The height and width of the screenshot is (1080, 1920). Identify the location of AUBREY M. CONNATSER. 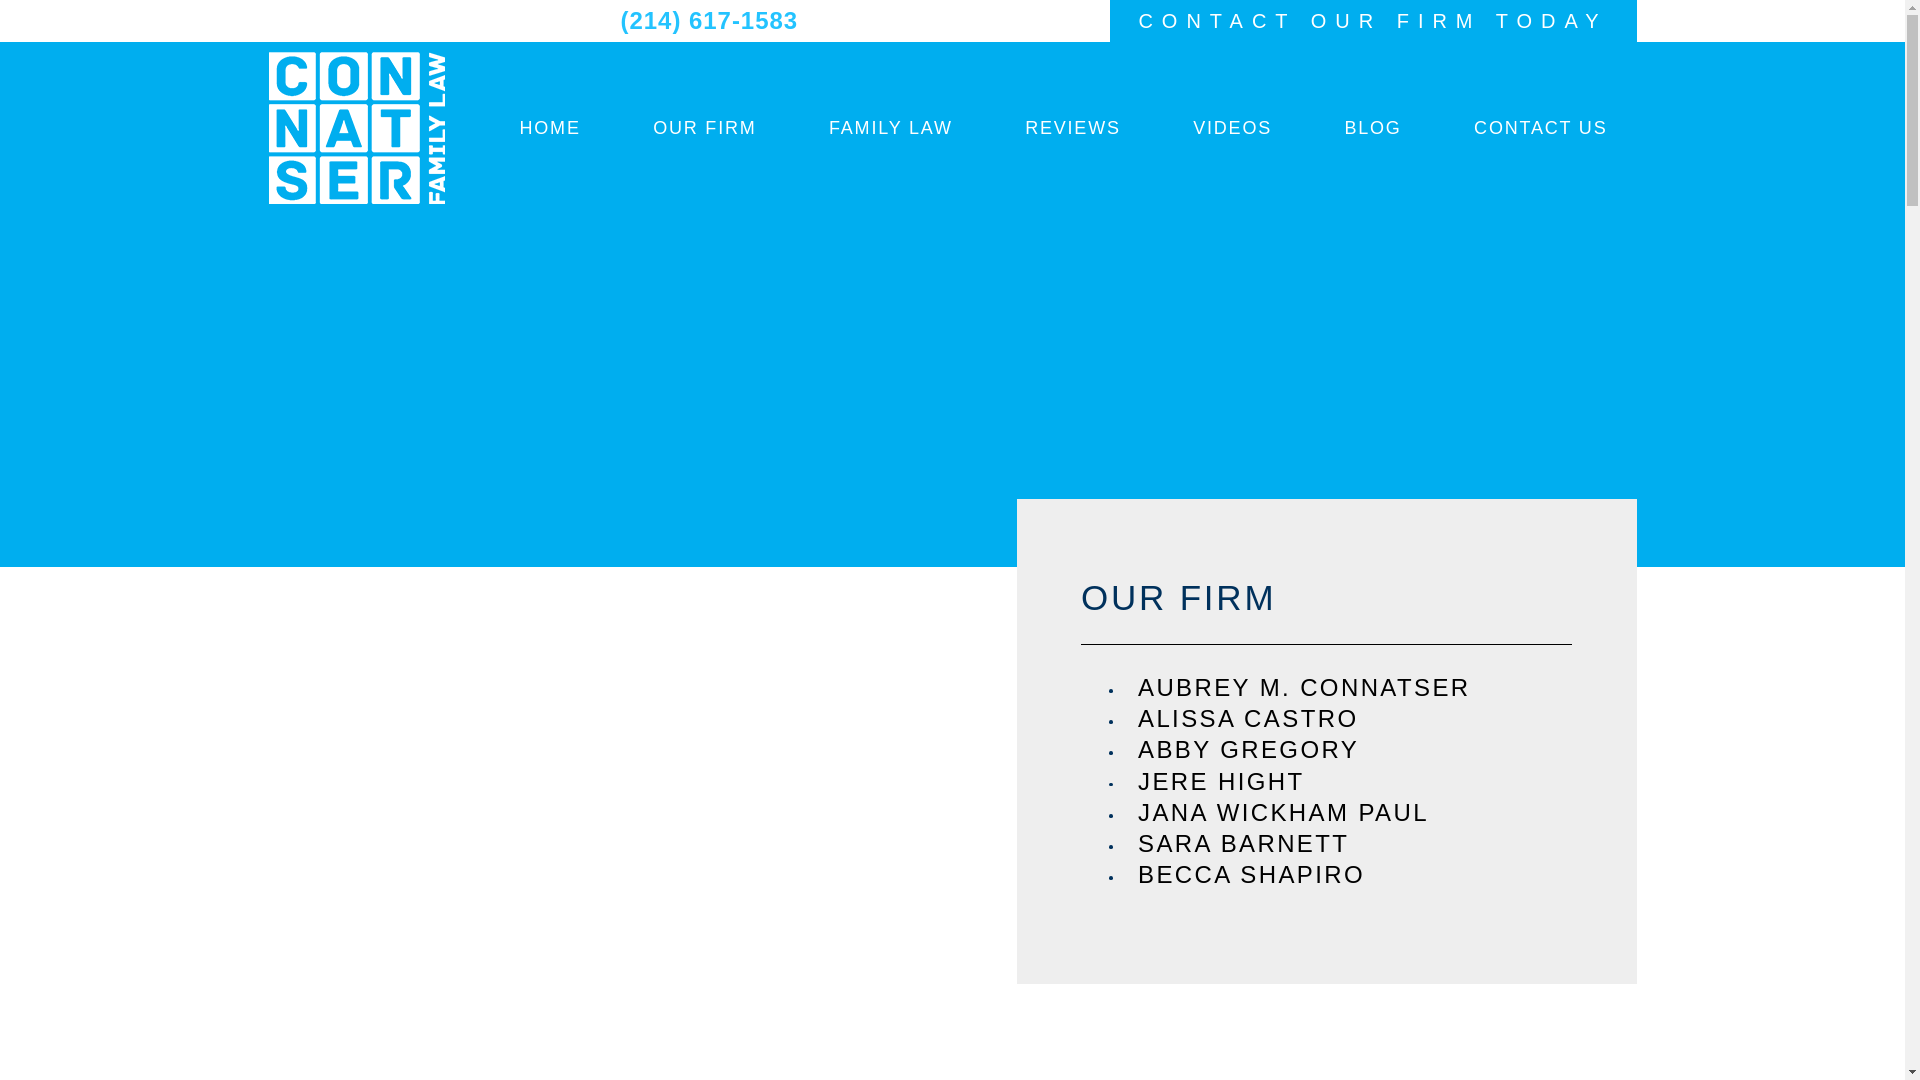
(1355, 687).